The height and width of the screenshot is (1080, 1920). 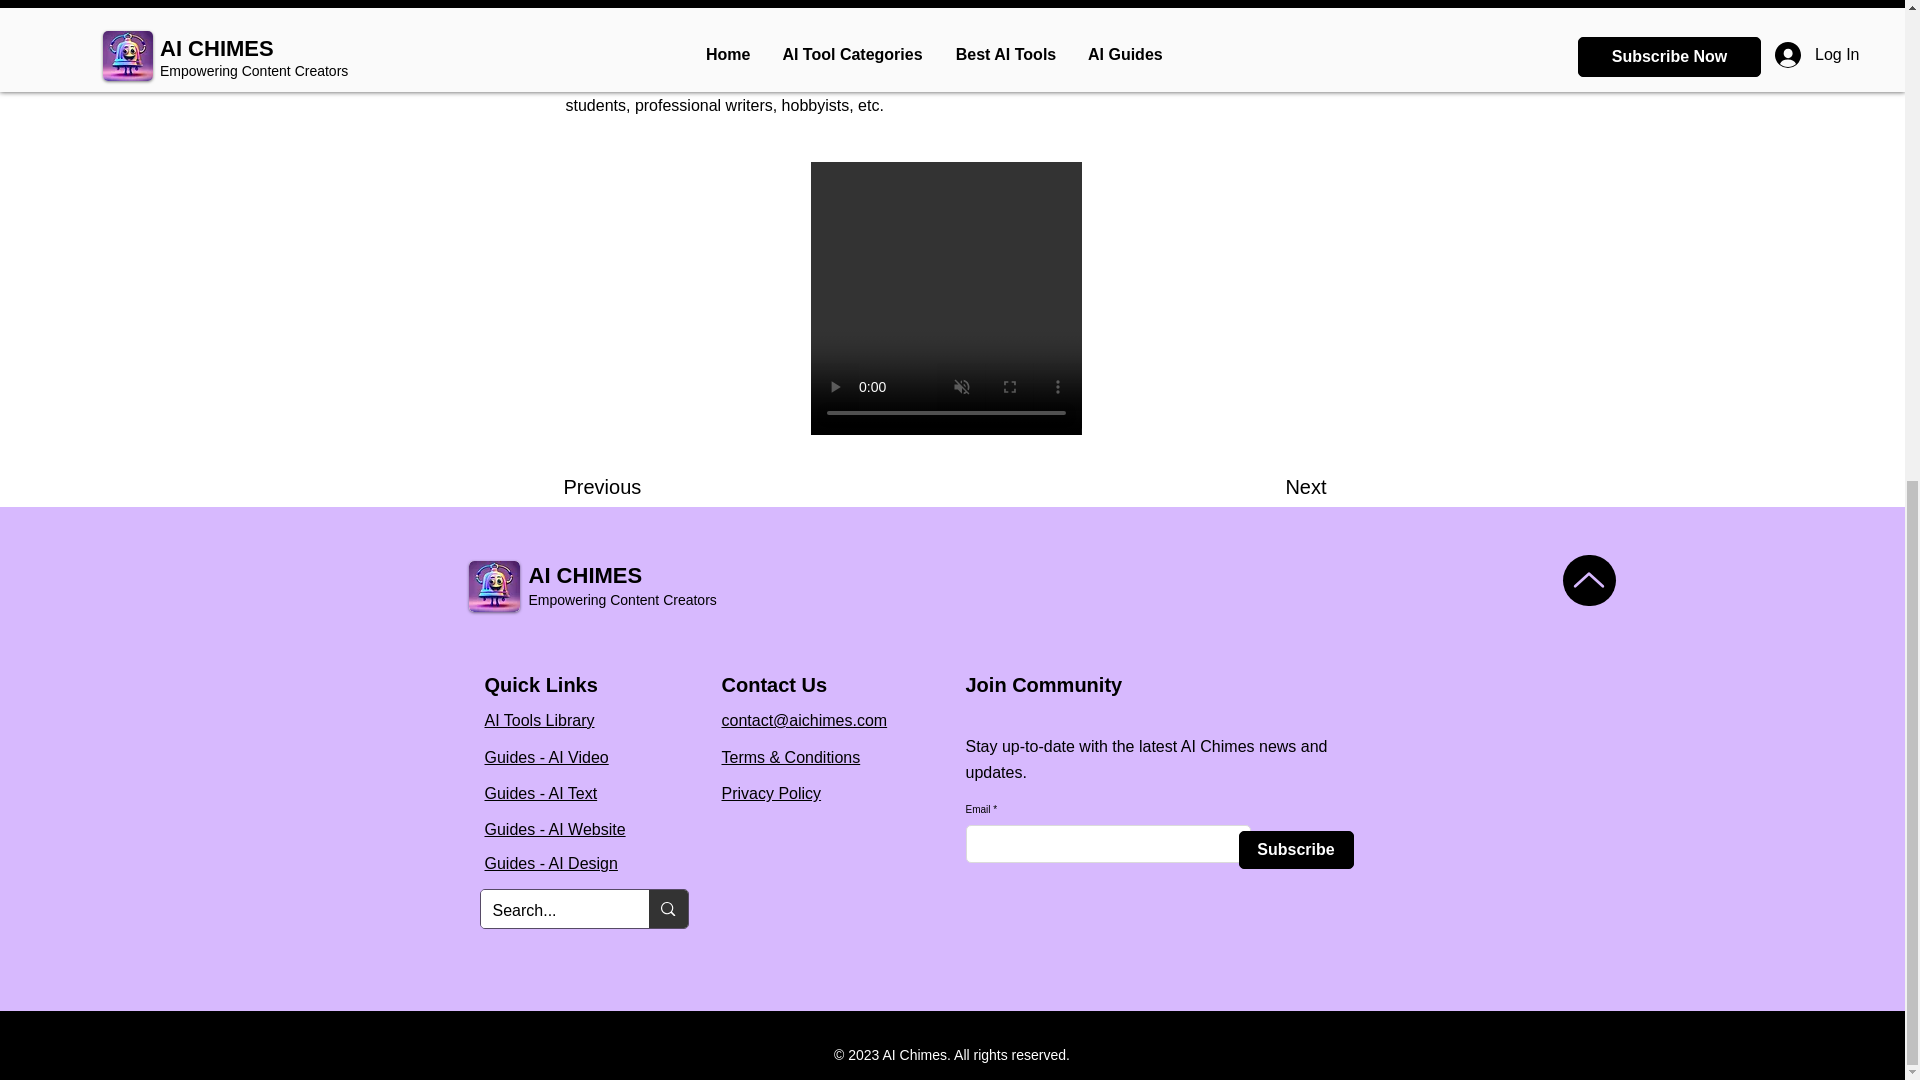 What do you see at coordinates (550, 863) in the screenshot?
I see `Guides - AI Design` at bounding box center [550, 863].